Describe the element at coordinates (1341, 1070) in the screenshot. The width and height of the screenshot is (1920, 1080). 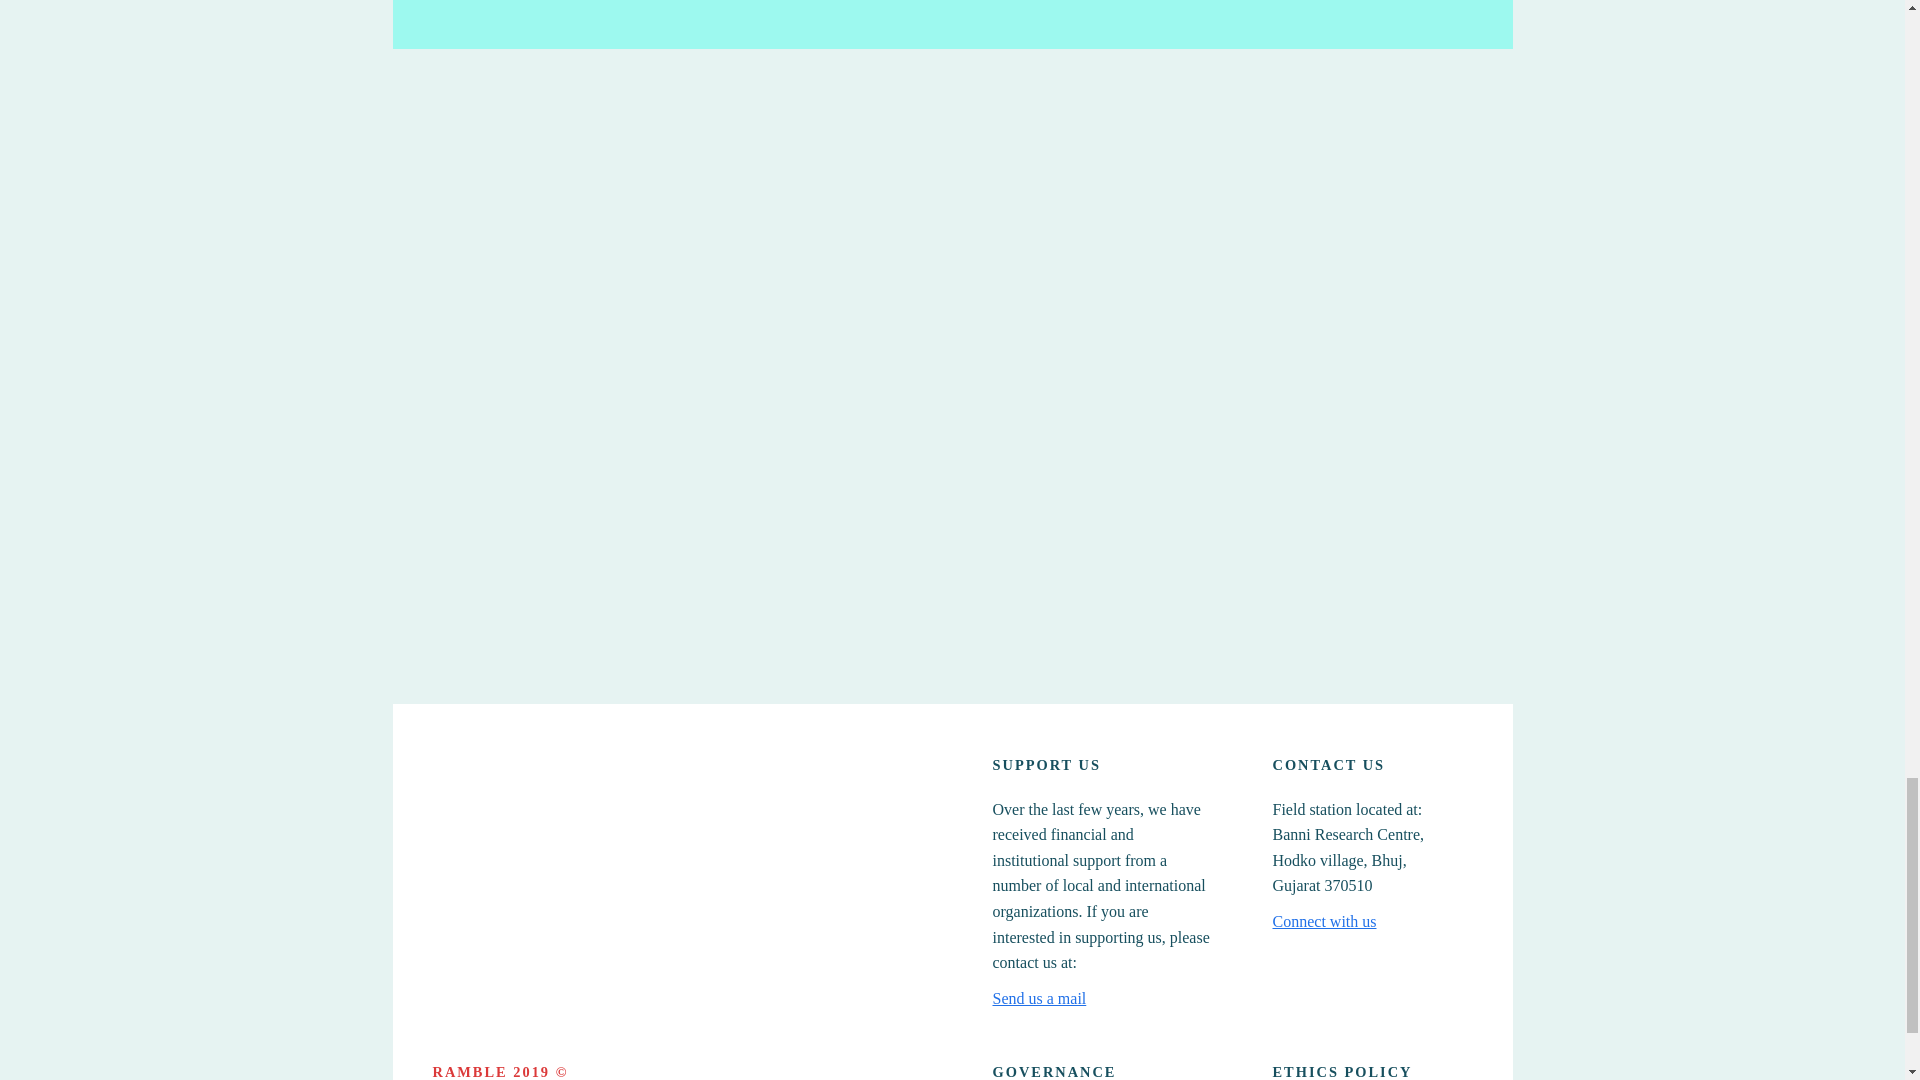
I see `ETHICS POLICY` at that location.